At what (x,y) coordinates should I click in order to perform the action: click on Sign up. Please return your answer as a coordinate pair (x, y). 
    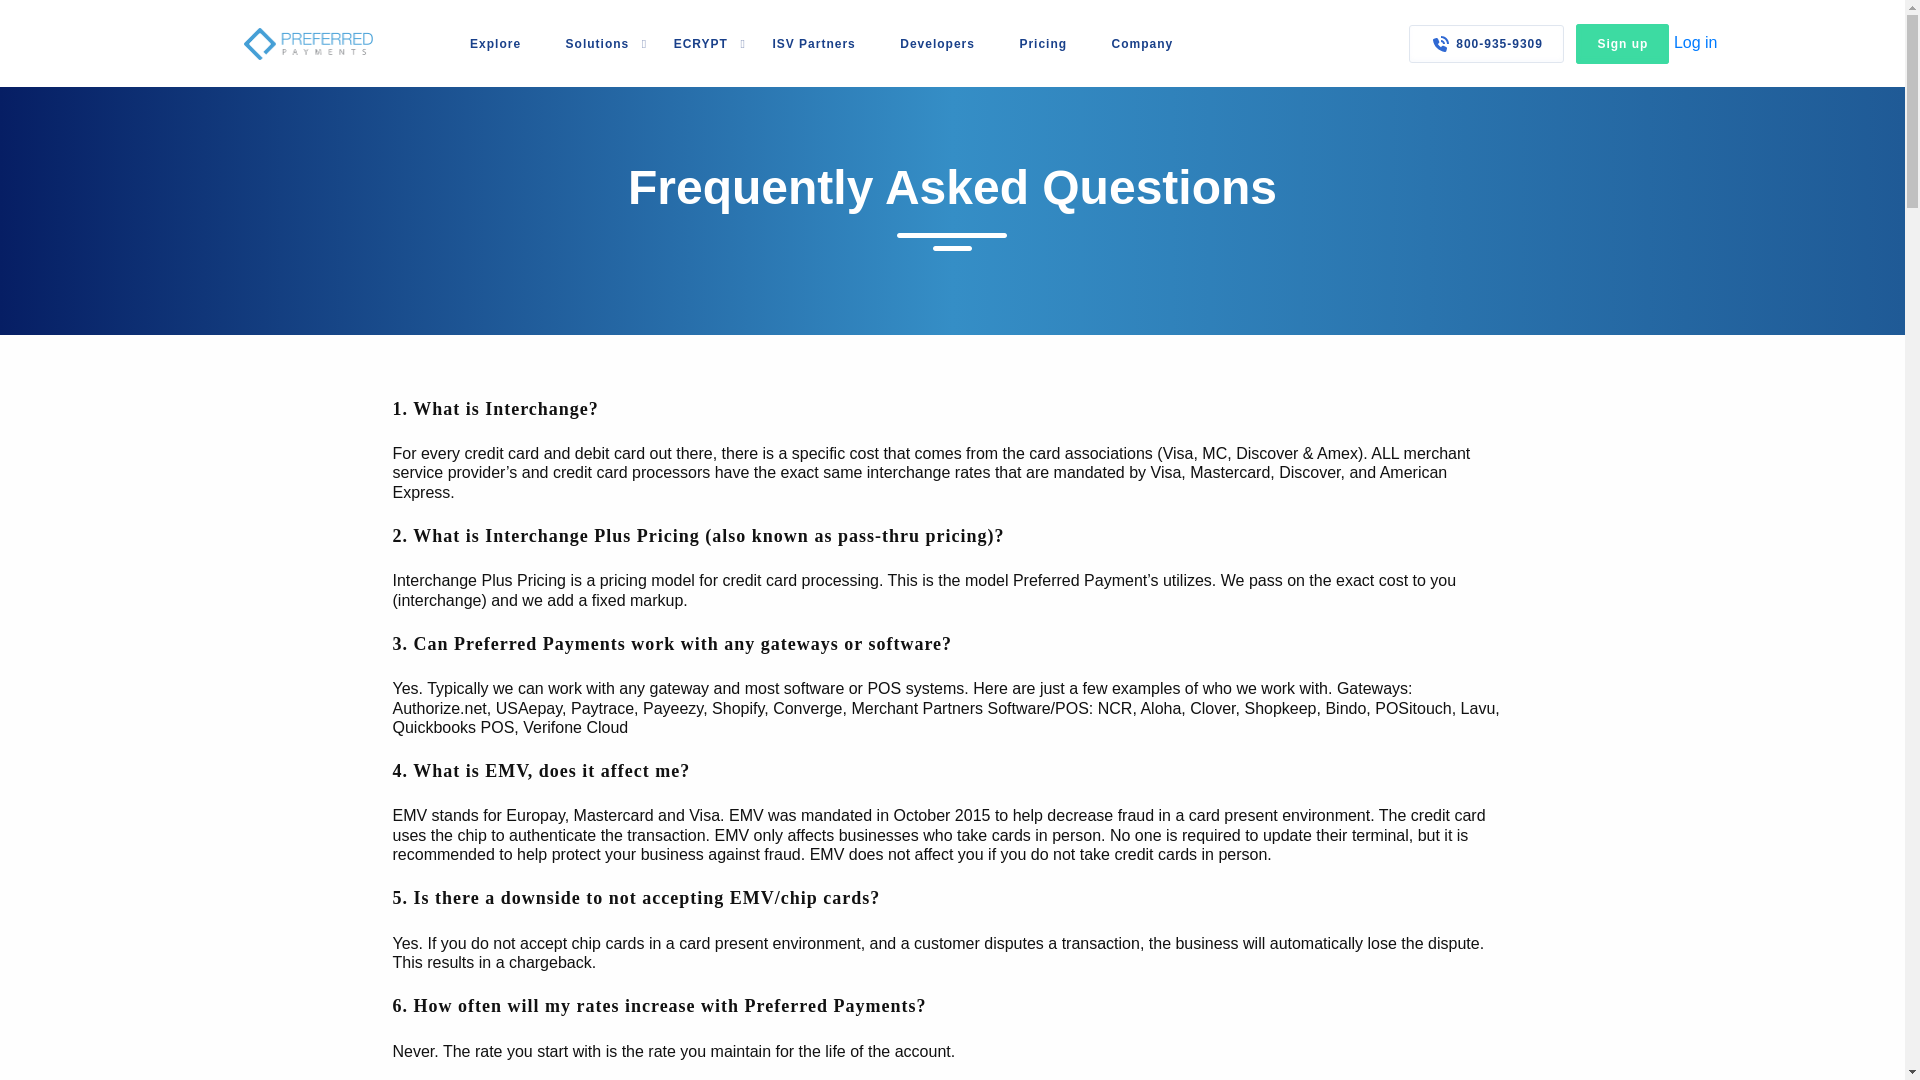
    Looking at the image, I should click on (1622, 43).